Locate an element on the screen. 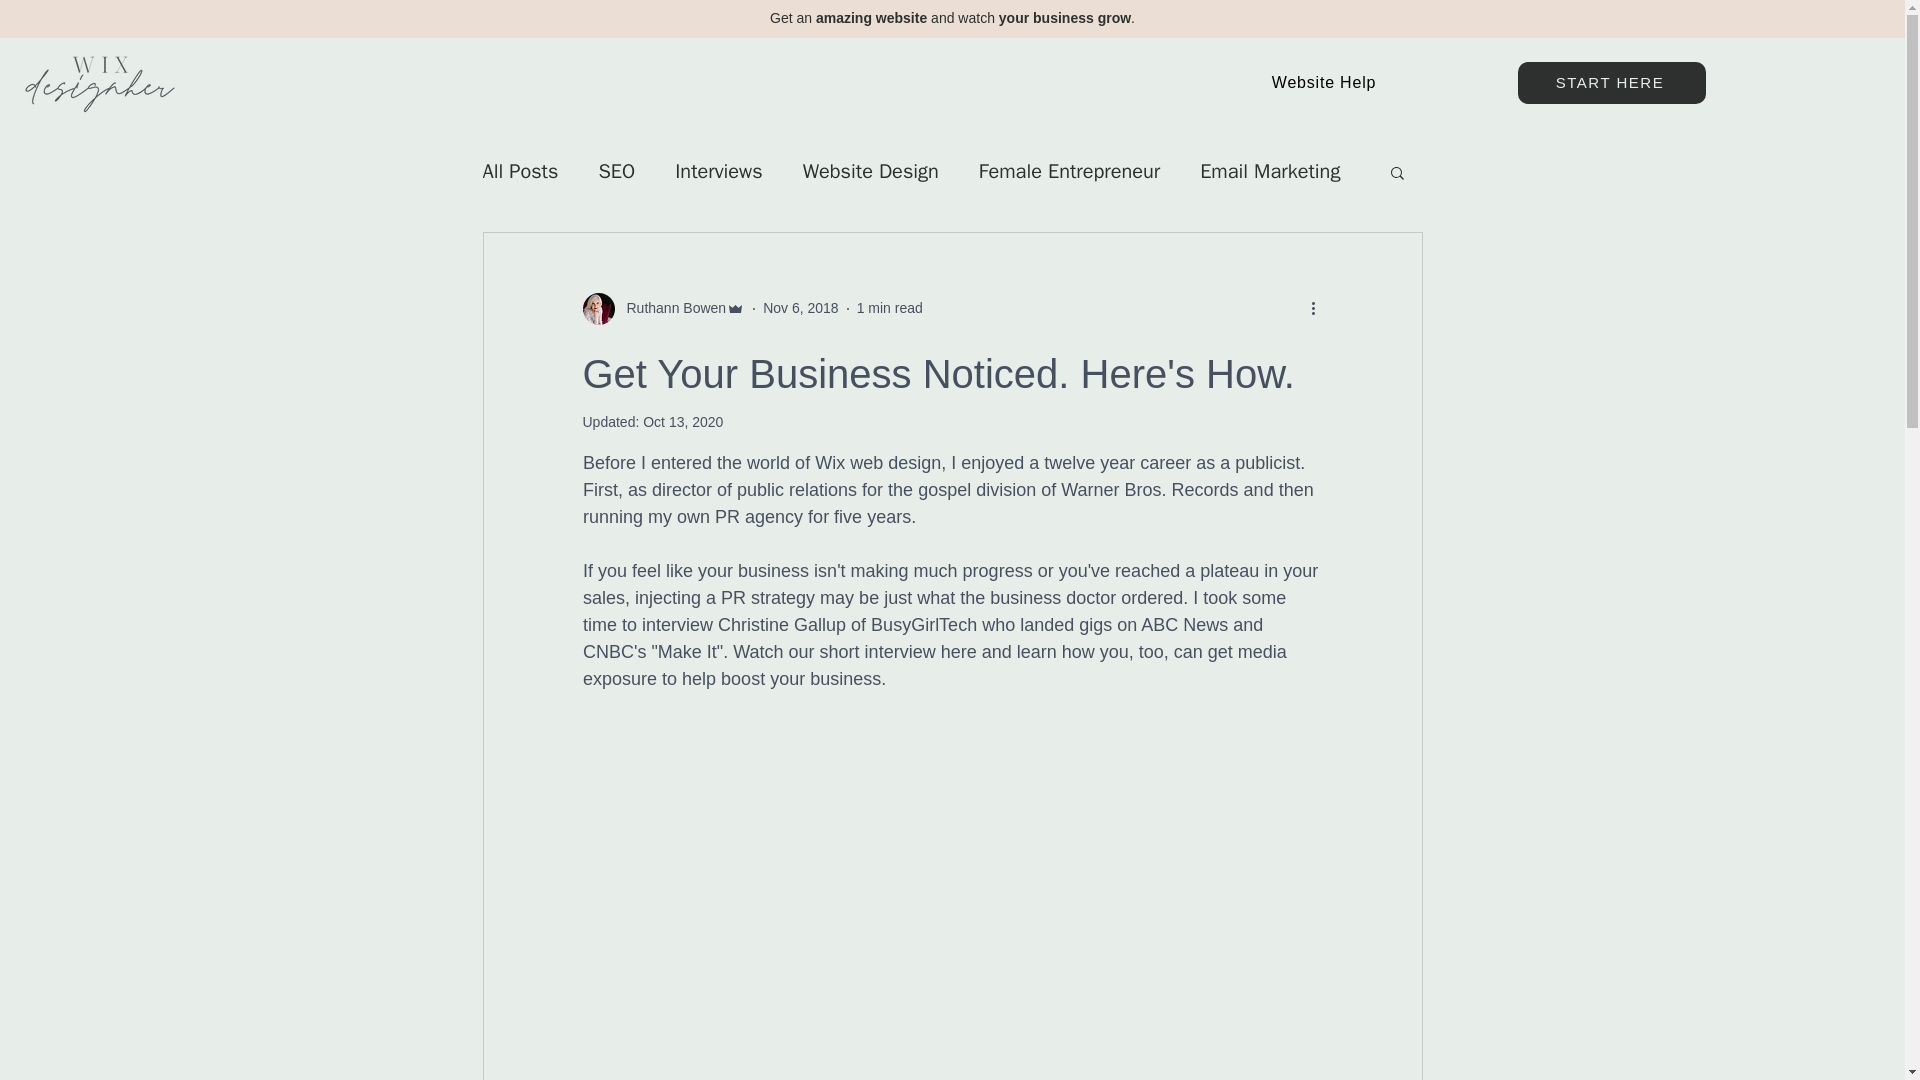  1 min read is located at coordinates (890, 308).